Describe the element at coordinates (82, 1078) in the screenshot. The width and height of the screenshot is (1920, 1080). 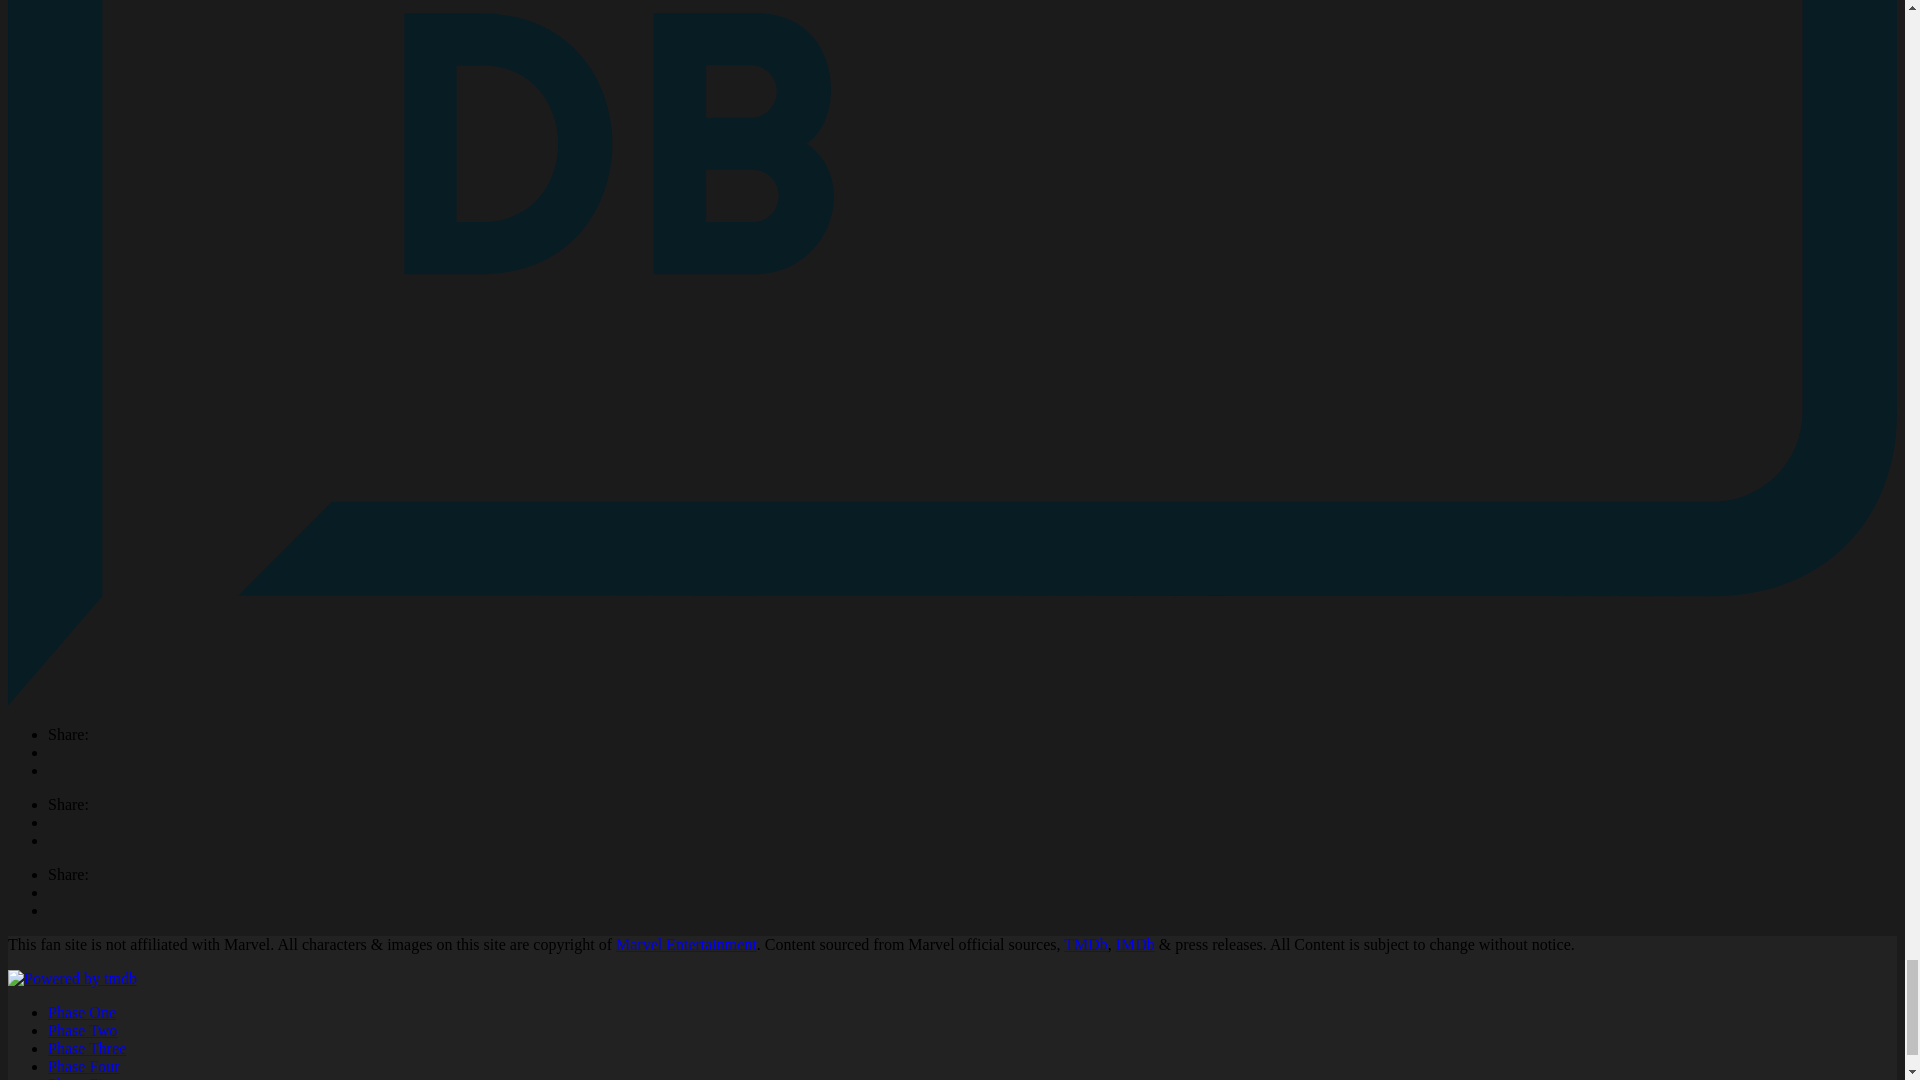
I see `Phase Five` at that location.